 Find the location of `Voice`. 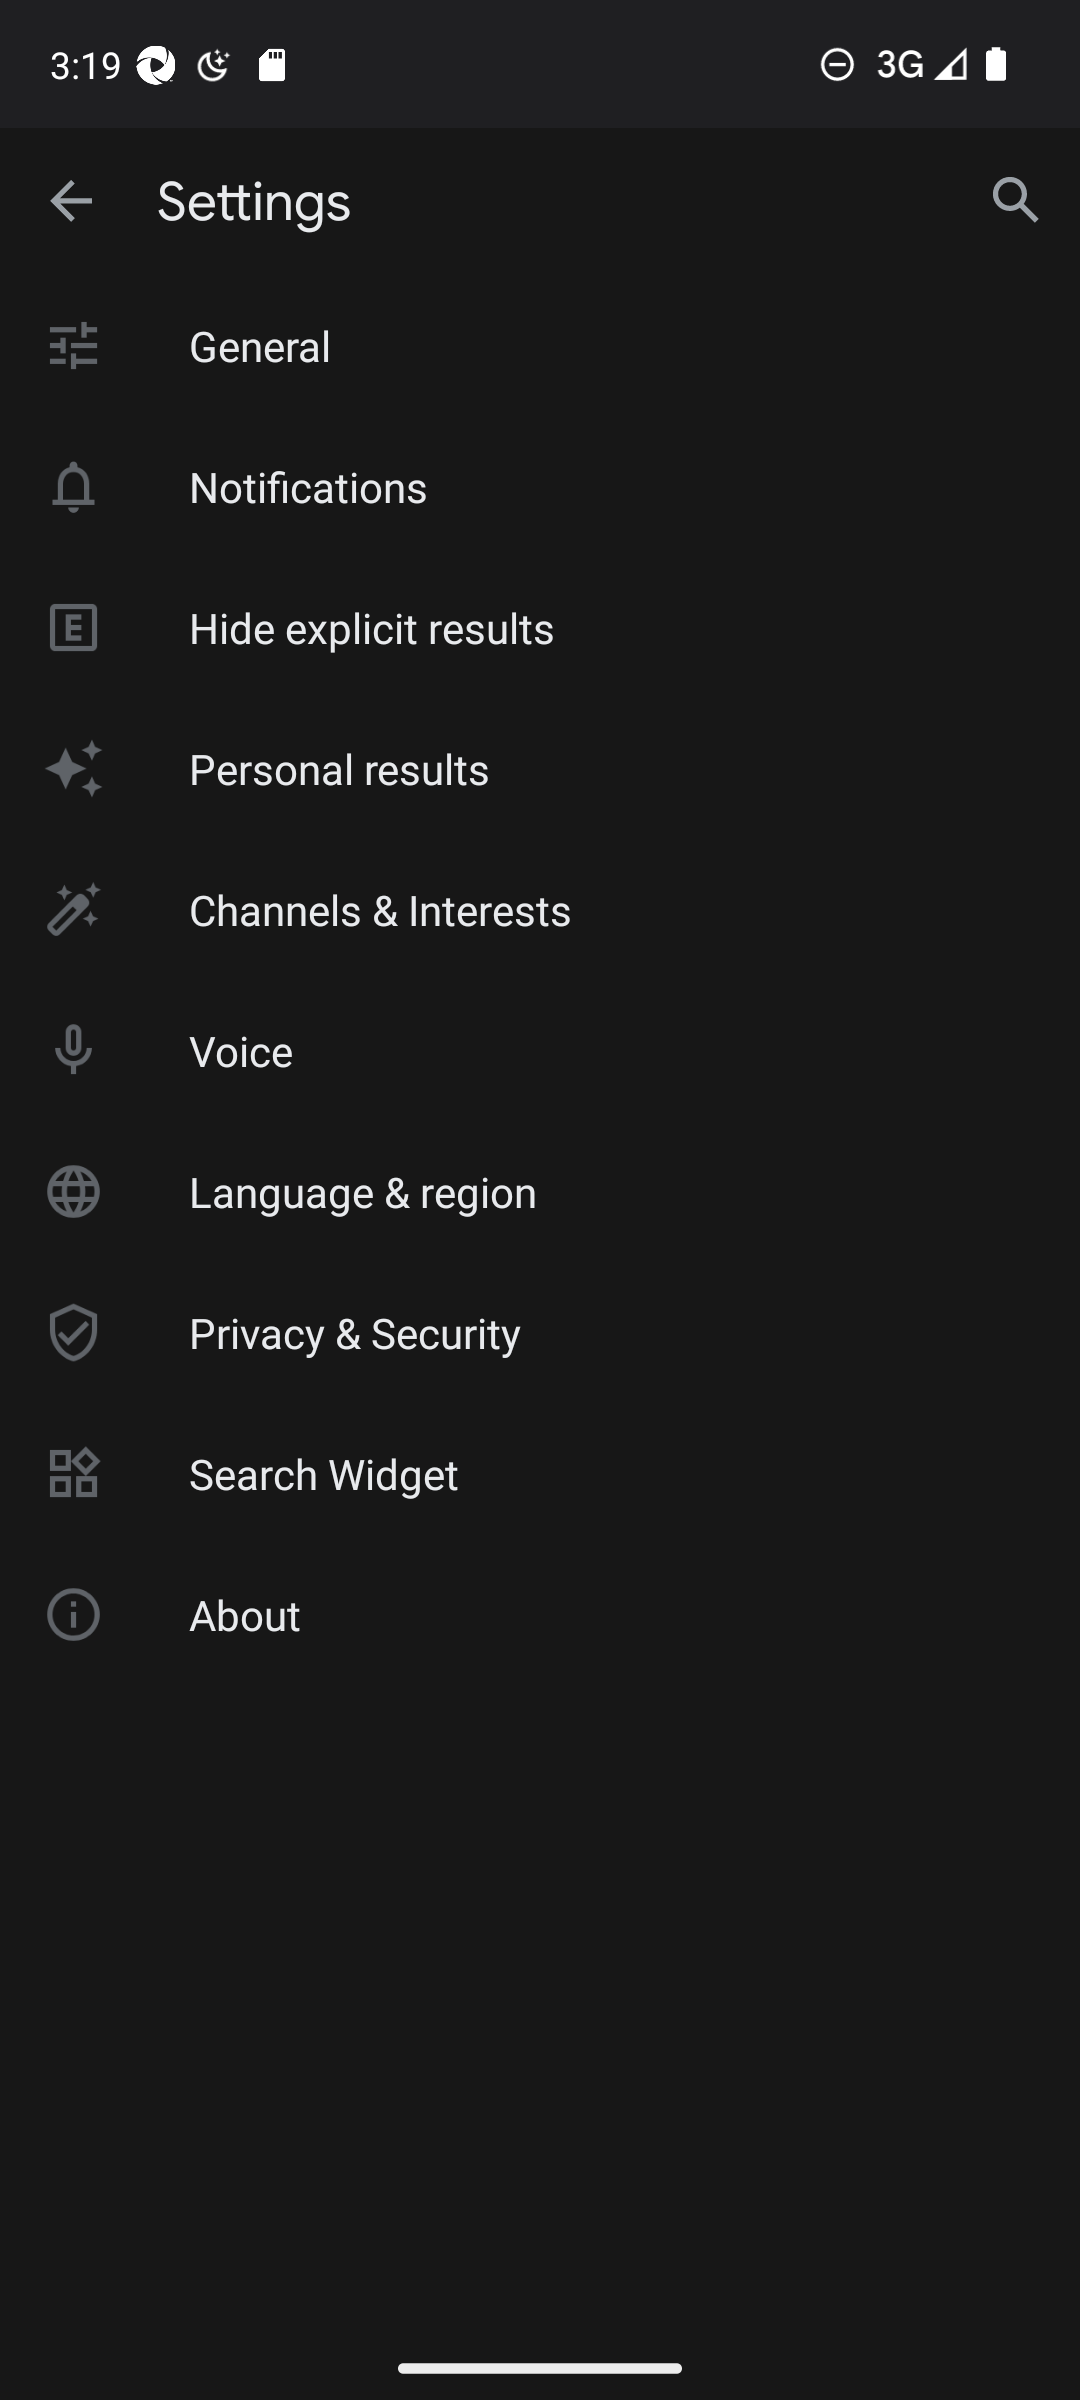

Voice is located at coordinates (540, 1050).